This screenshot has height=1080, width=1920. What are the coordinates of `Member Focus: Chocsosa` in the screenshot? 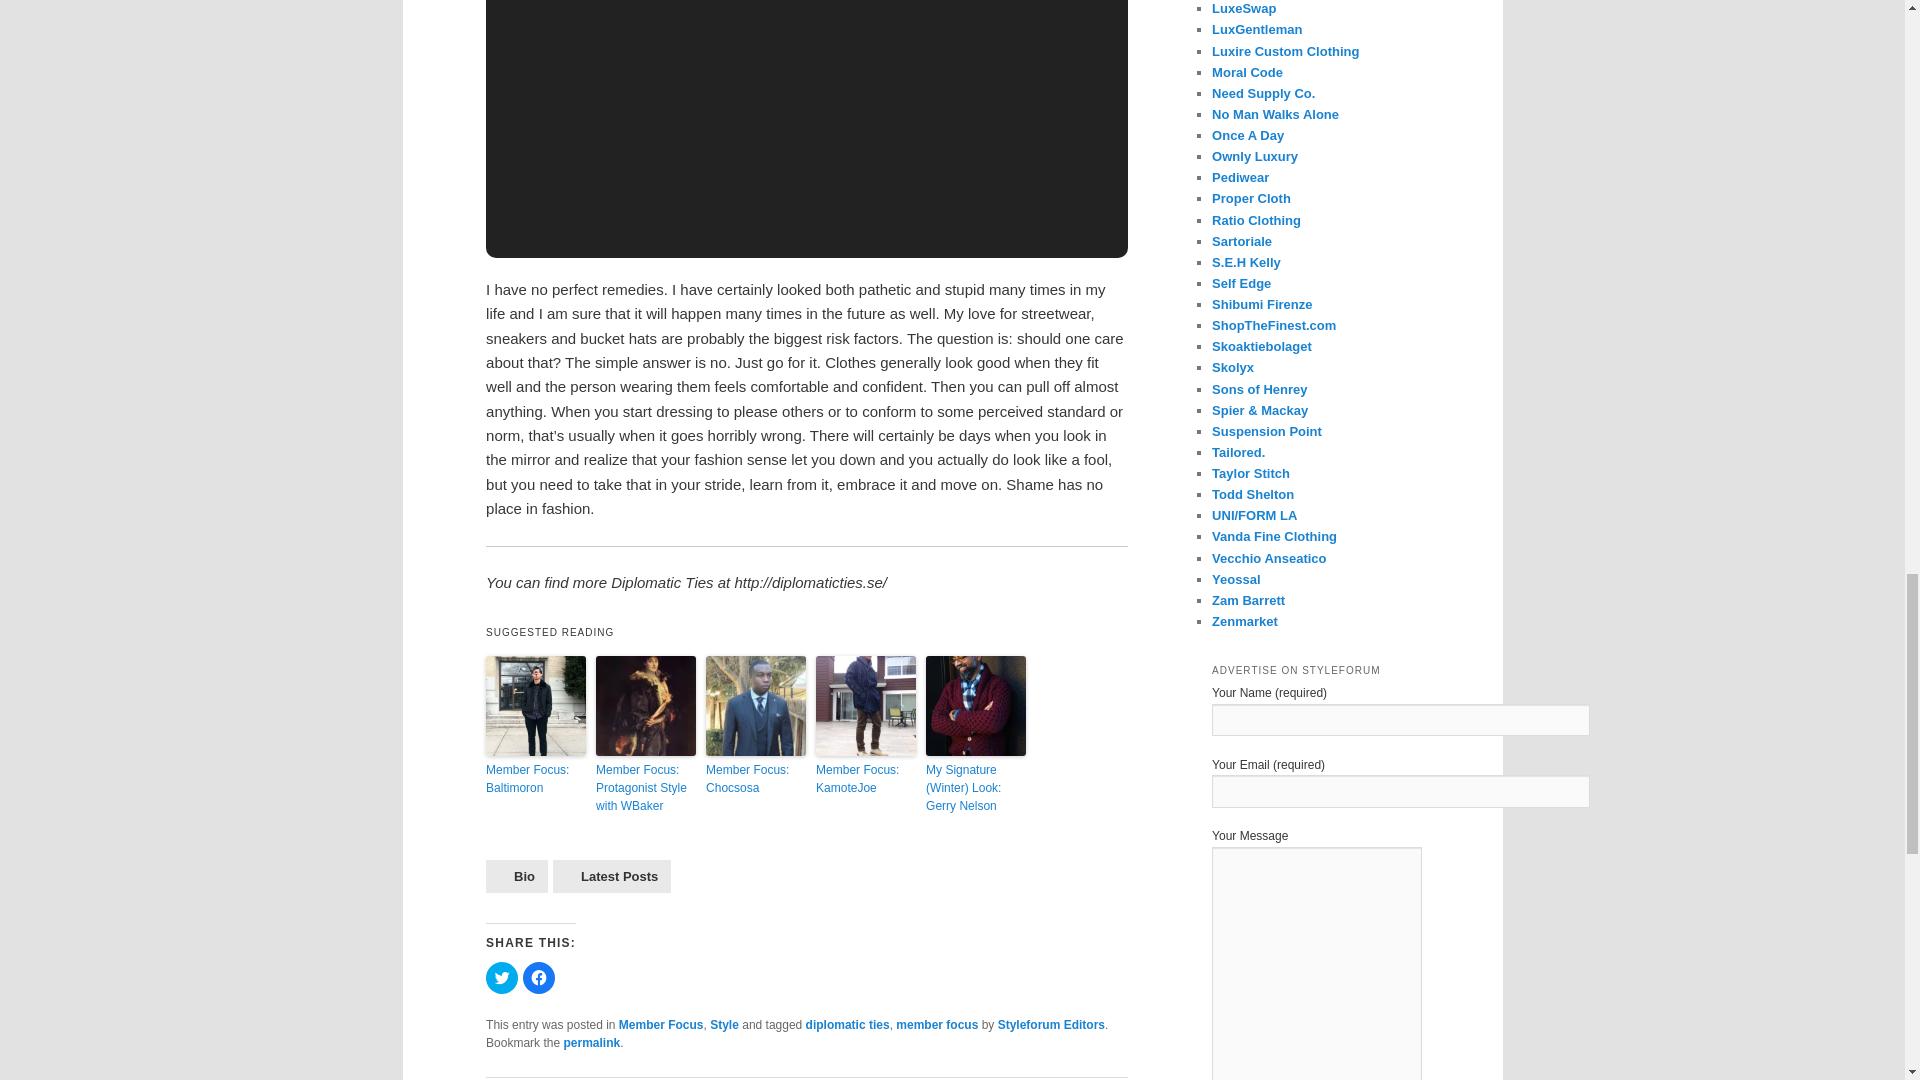 It's located at (756, 779).